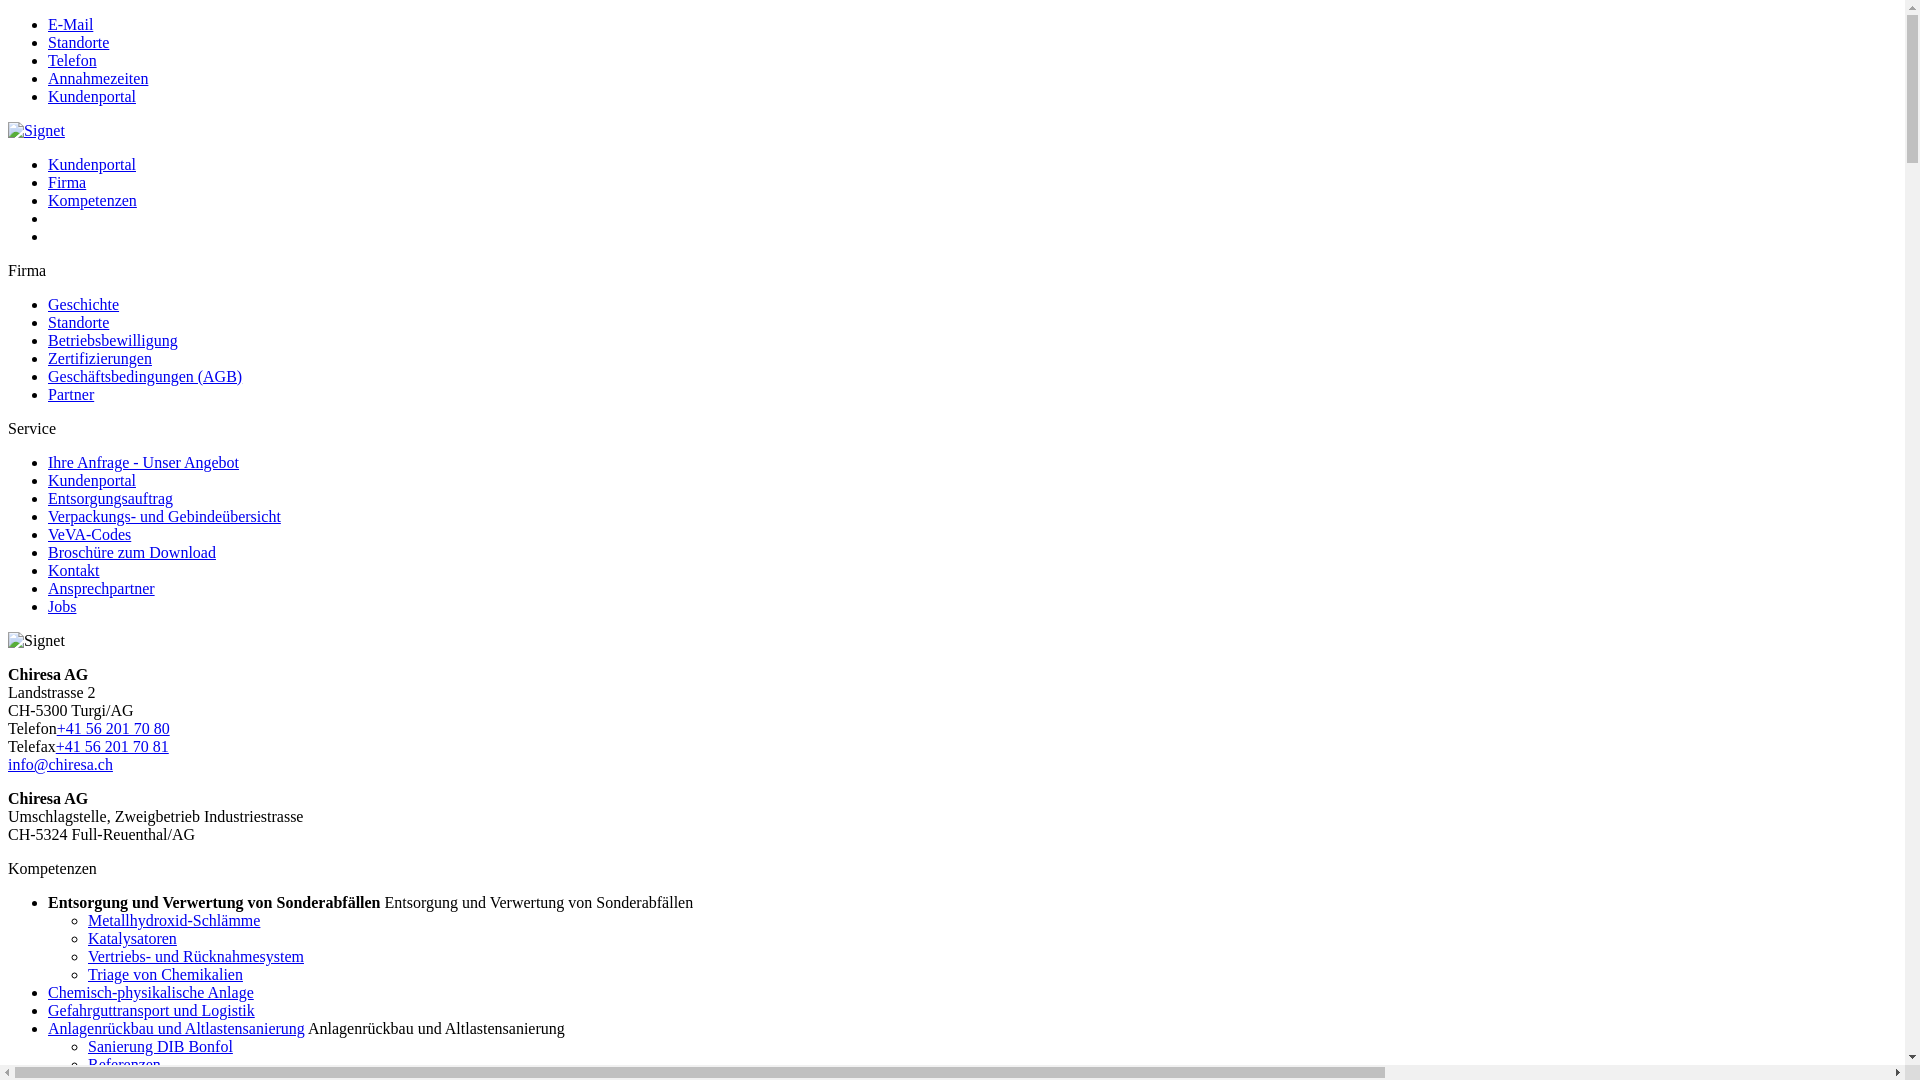 The image size is (1920, 1080). Describe the element at coordinates (67, 182) in the screenshot. I see `Firma` at that location.